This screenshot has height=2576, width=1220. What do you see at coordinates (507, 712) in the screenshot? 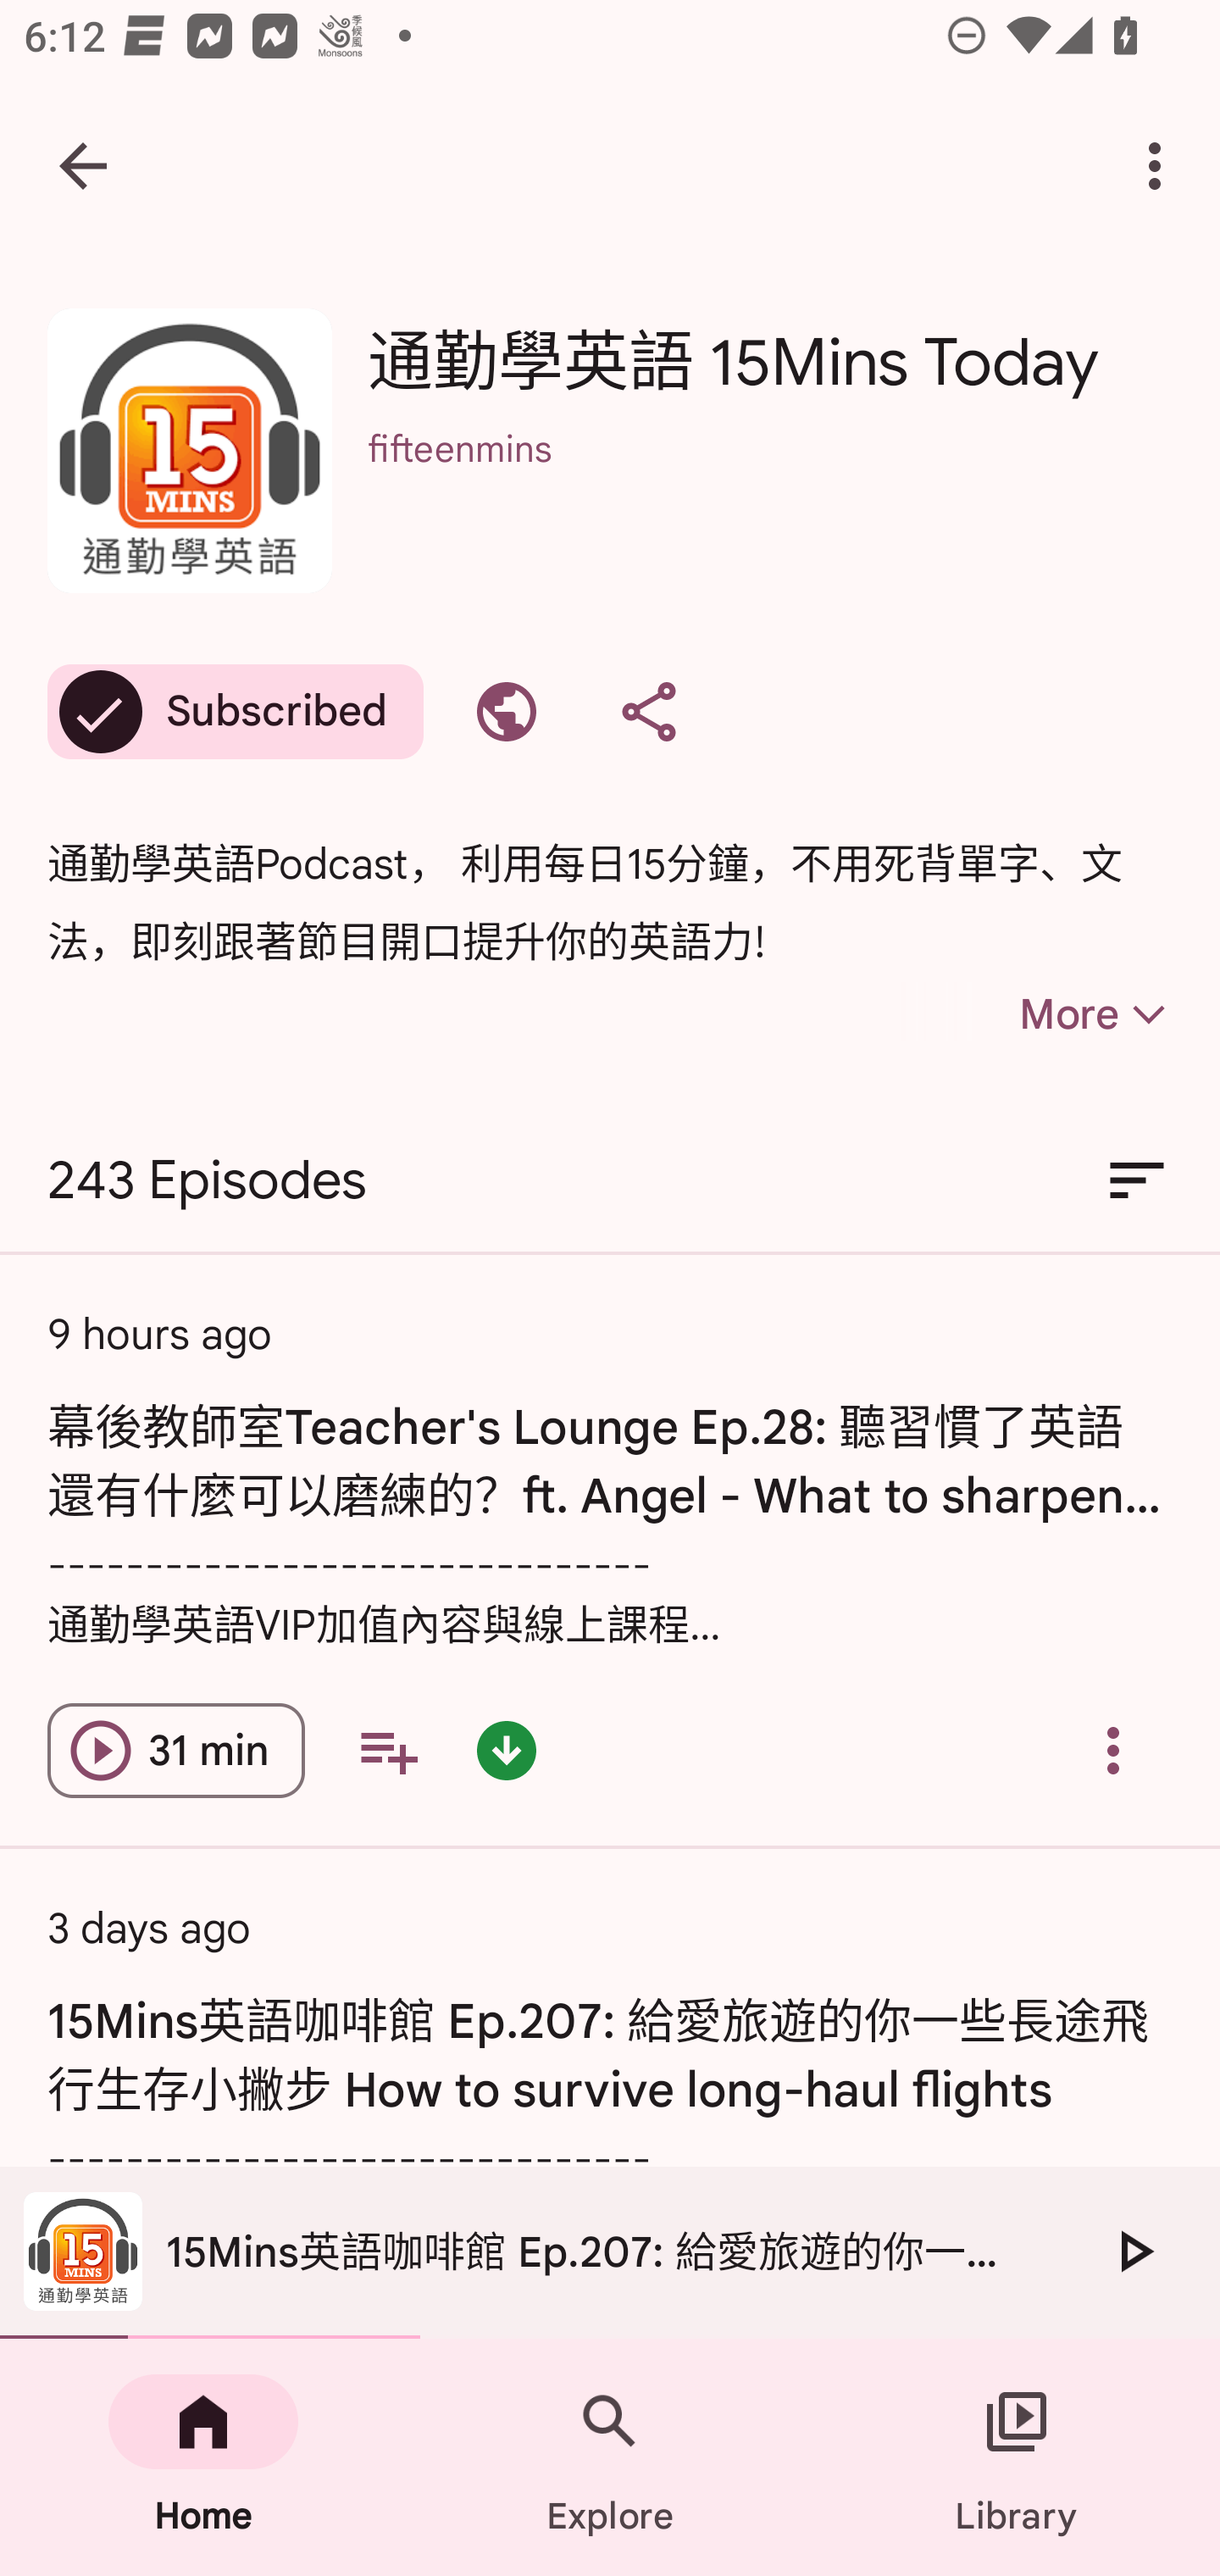
I see `Visit website` at bounding box center [507, 712].